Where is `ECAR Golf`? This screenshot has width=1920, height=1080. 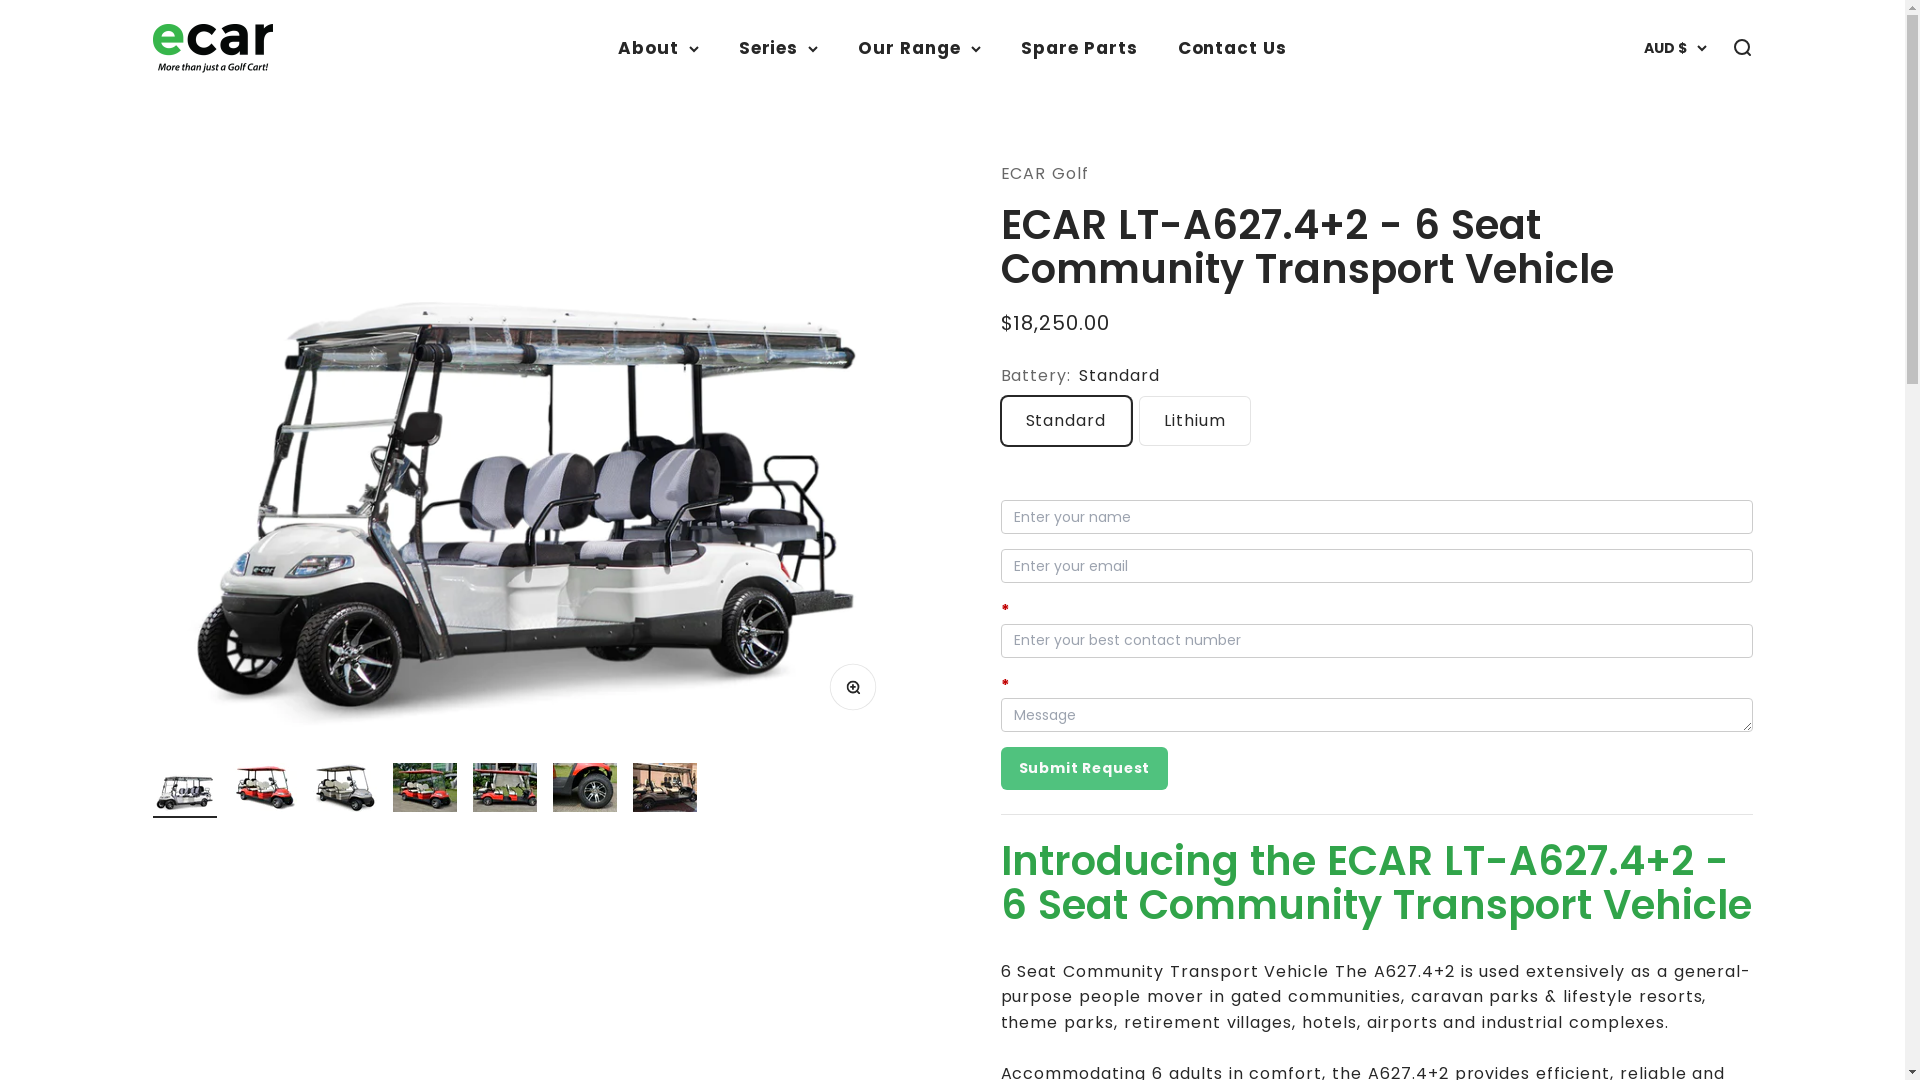
ECAR Golf is located at coordinates (212, 48).